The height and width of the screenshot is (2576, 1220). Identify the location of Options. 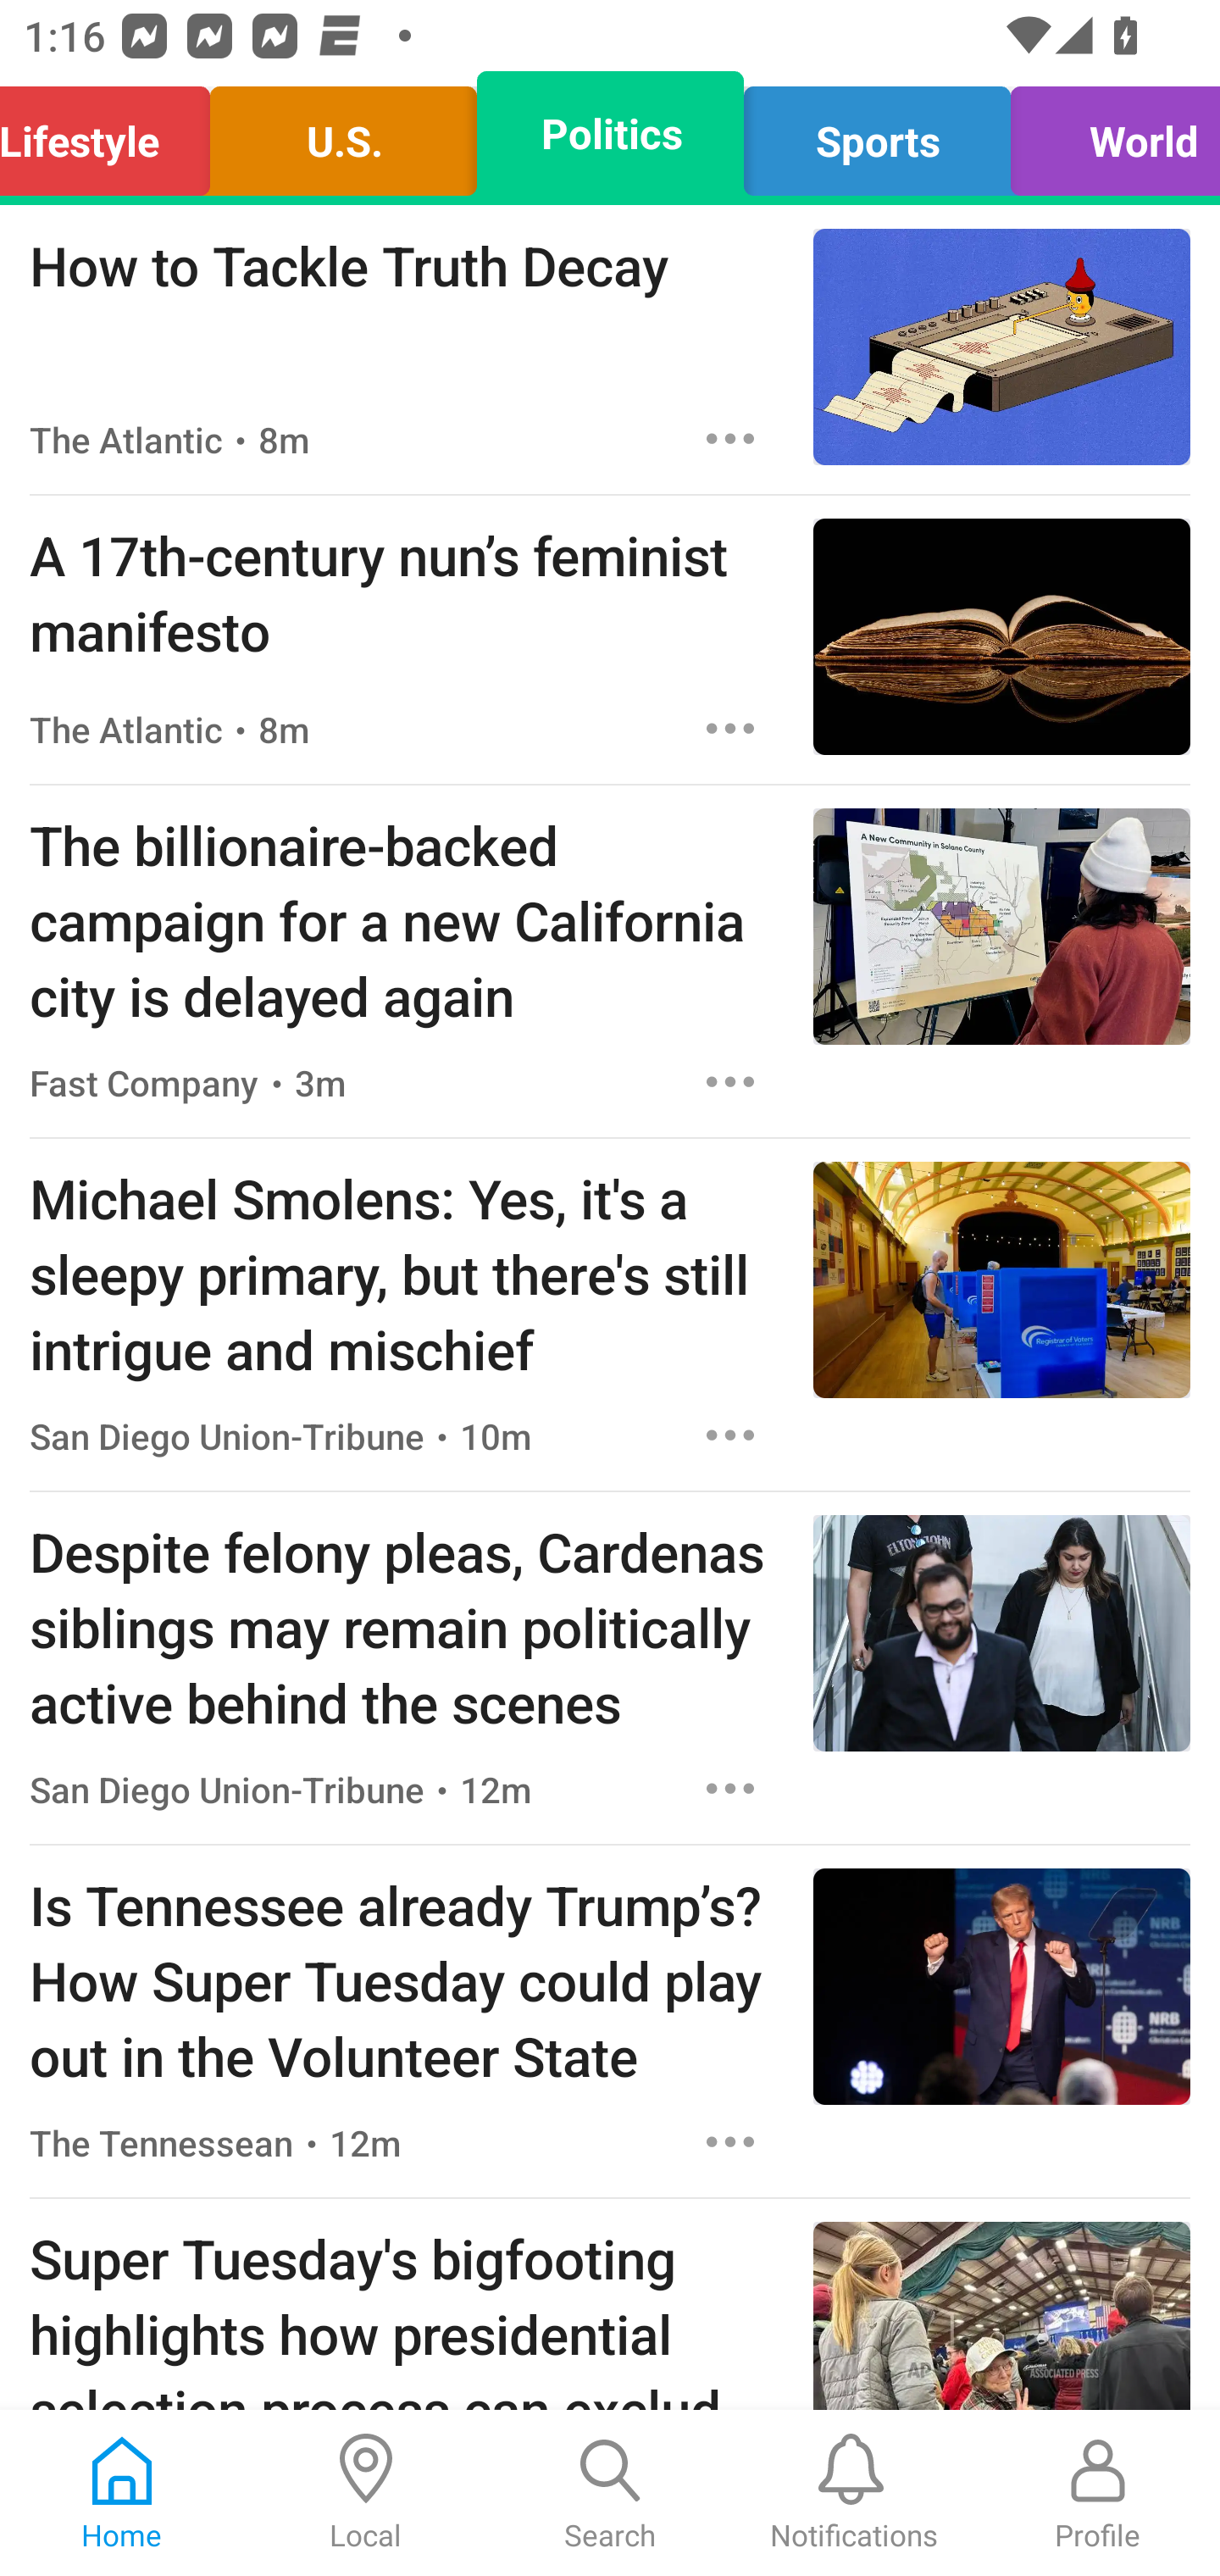
(730, 1081).